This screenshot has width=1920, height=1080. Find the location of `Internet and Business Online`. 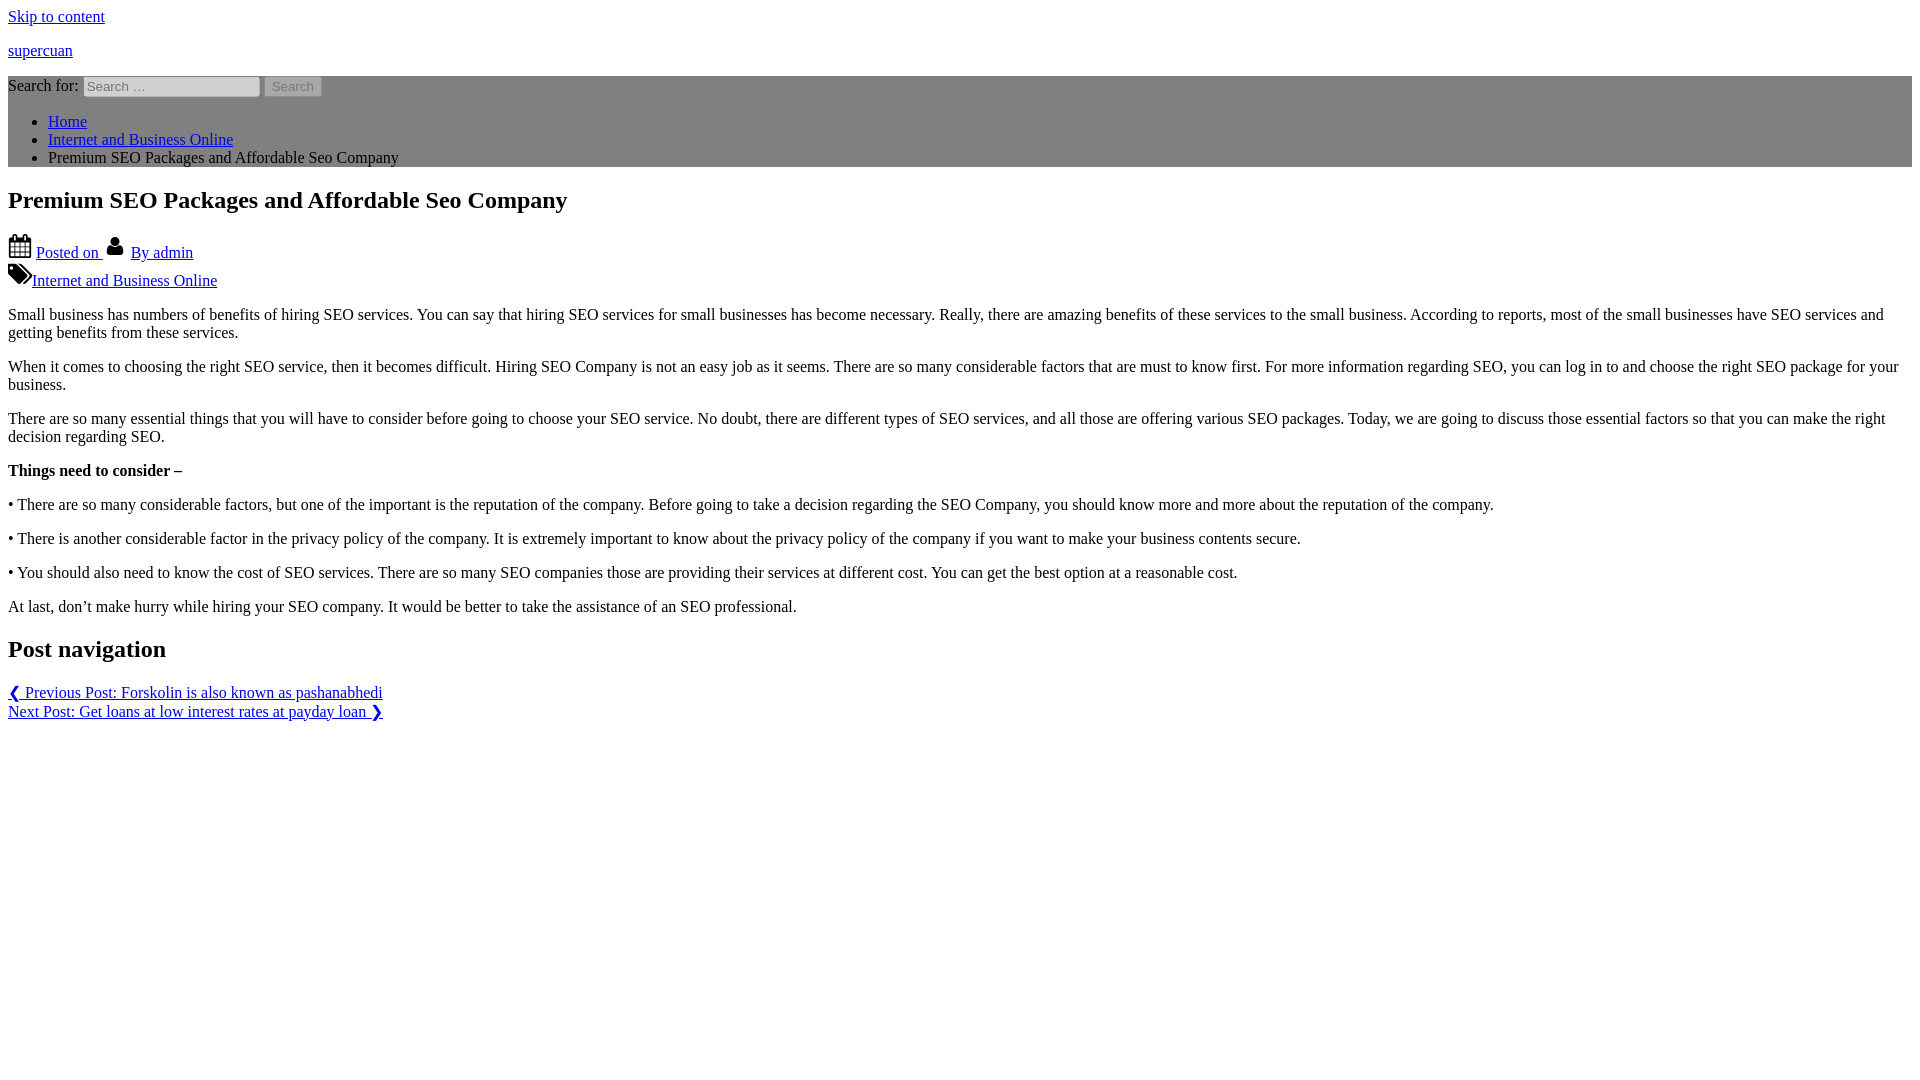

Internet and Business Online is located at coordinates (124, 280).